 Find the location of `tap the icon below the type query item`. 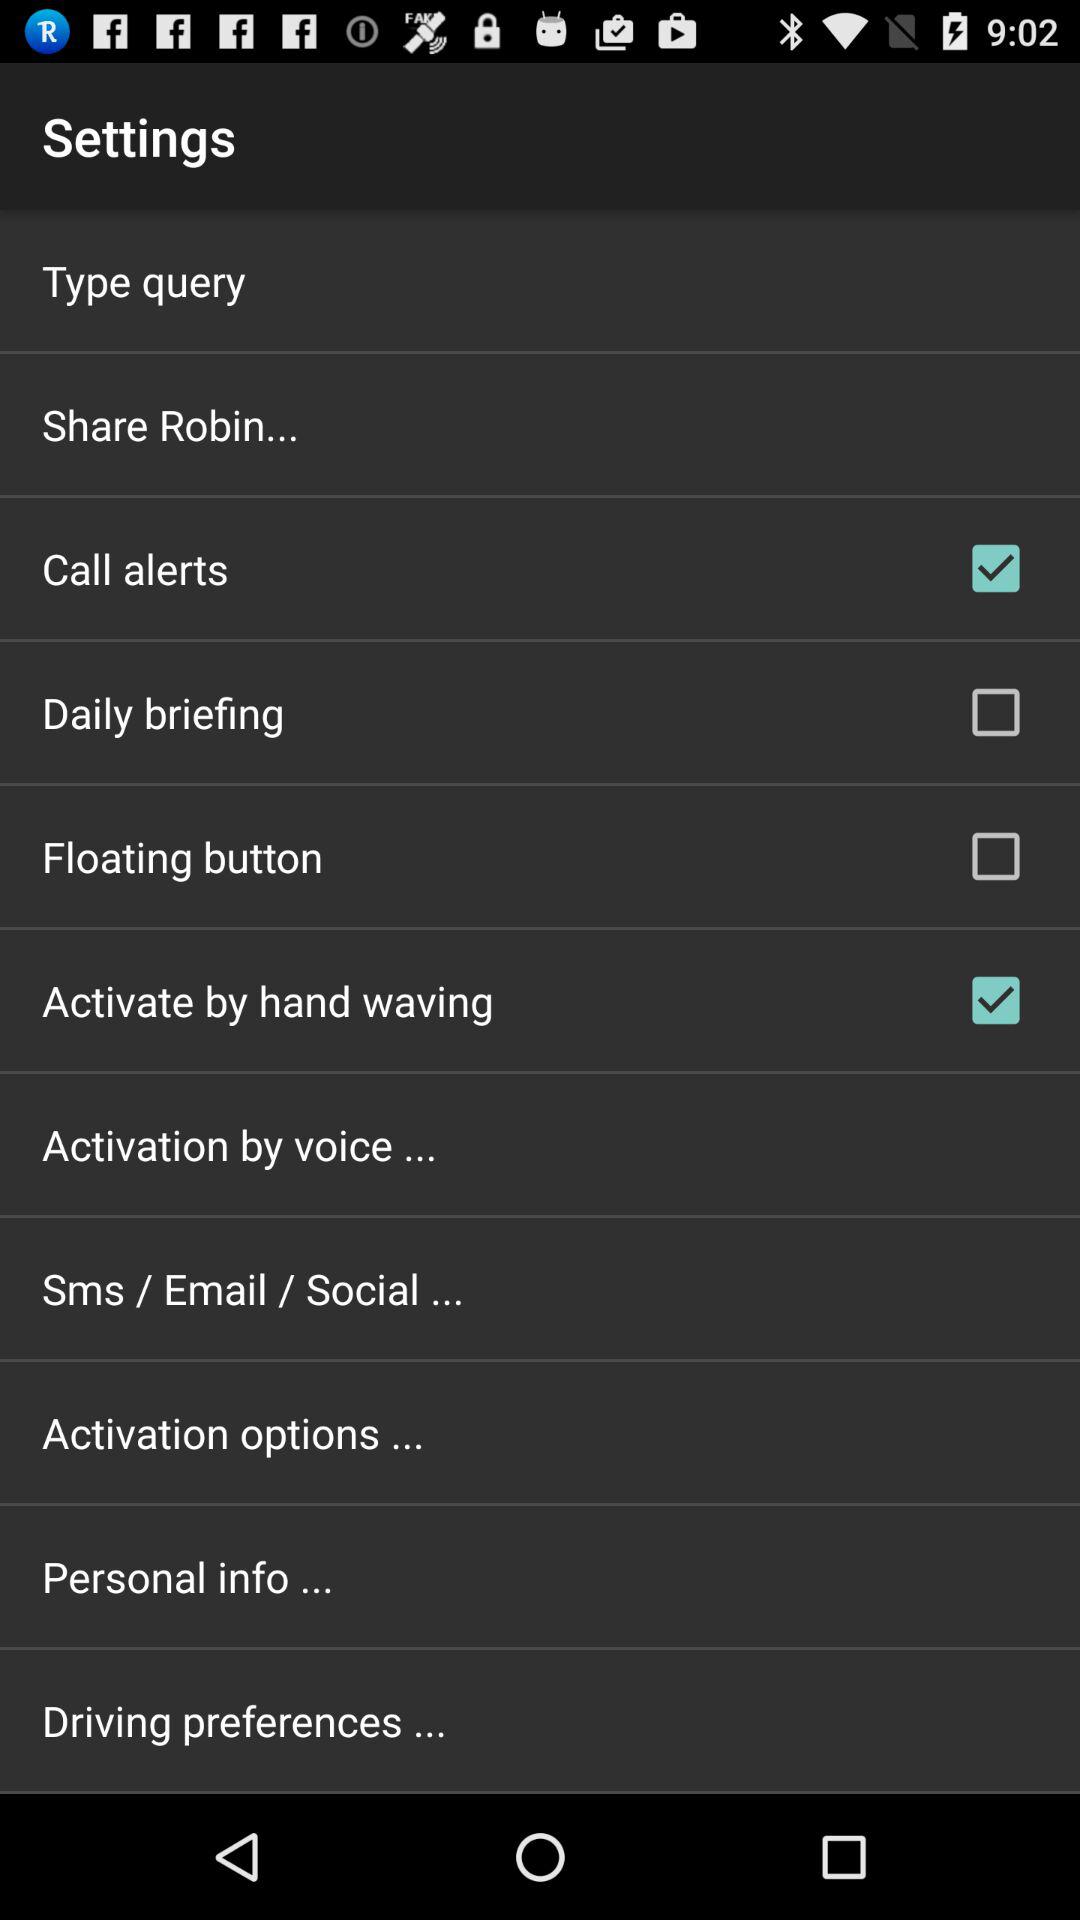

tap the icon below the type query item is located at coordinates (170, 424).